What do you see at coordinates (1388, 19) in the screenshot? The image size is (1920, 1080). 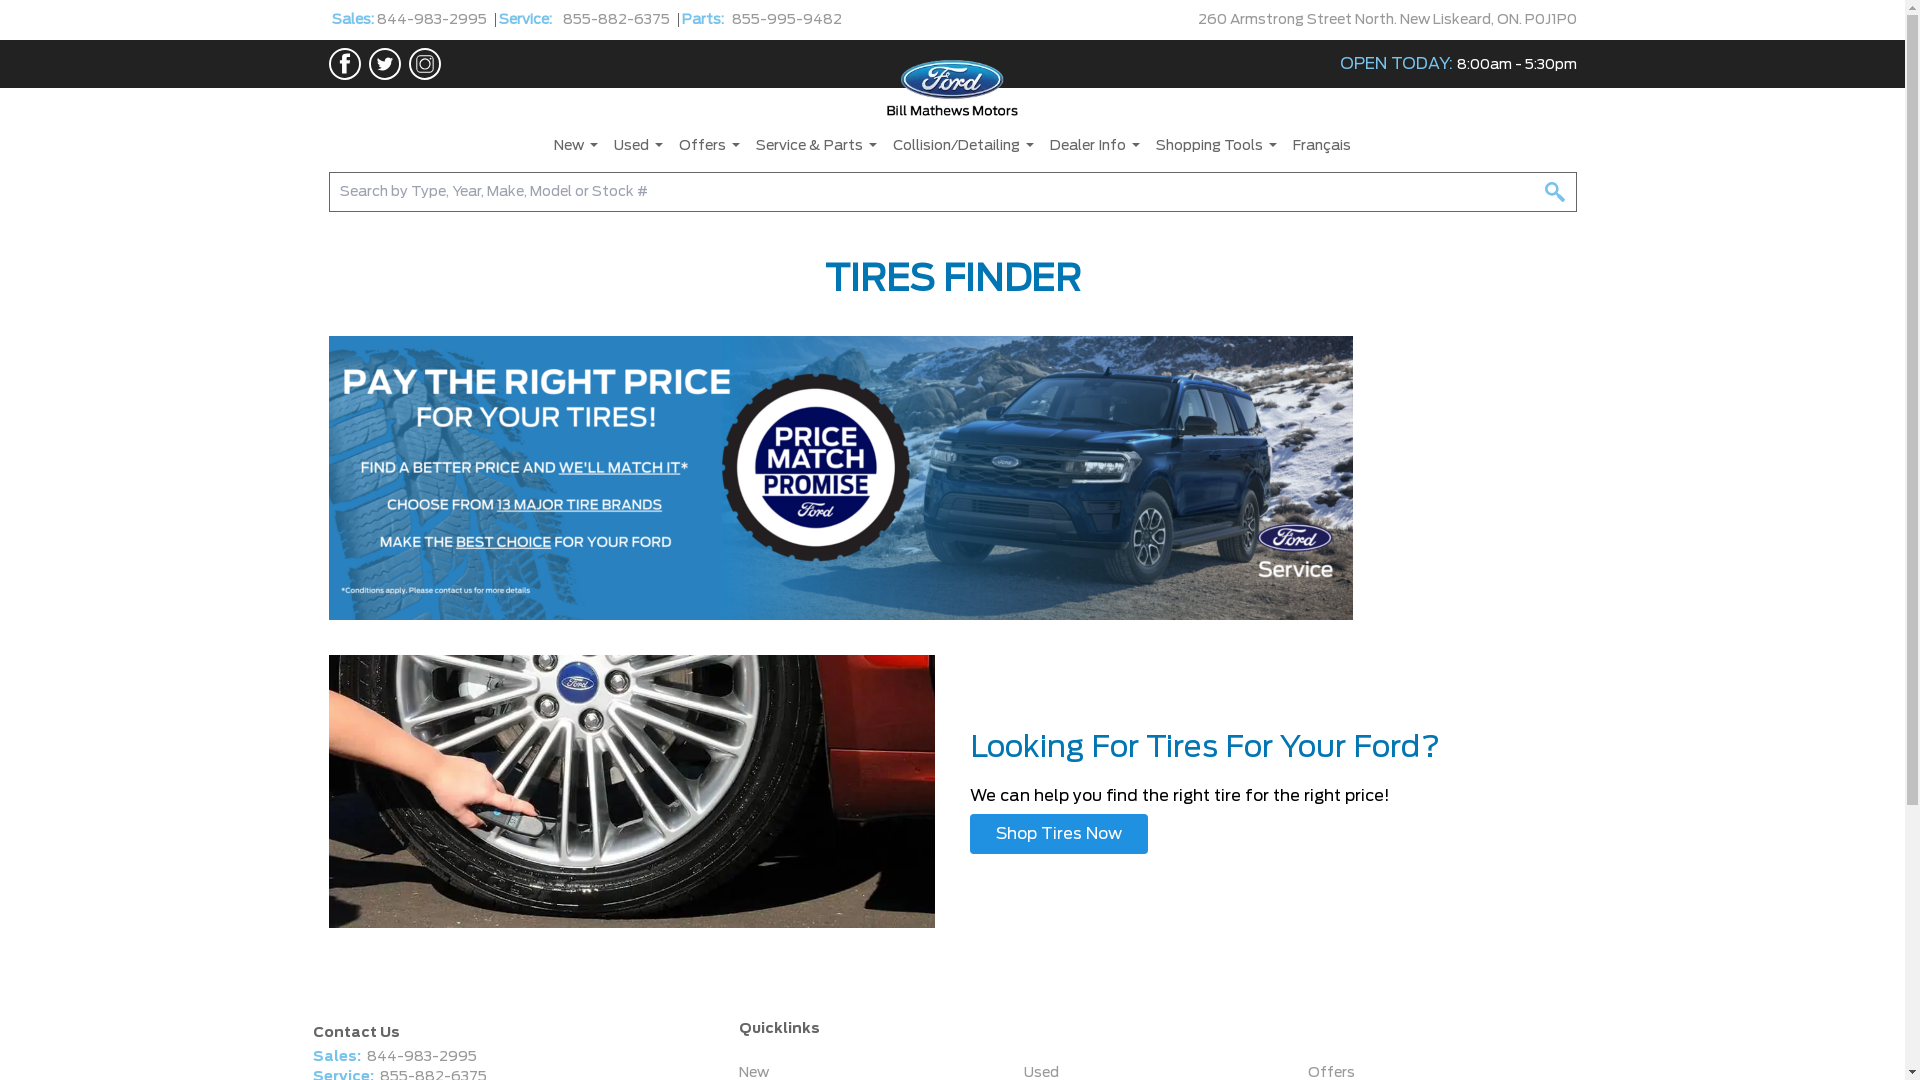 I see `260 Armstrong Street North. New Liskeard, ON. P0J1P0` at bounding box center [1388, 19].